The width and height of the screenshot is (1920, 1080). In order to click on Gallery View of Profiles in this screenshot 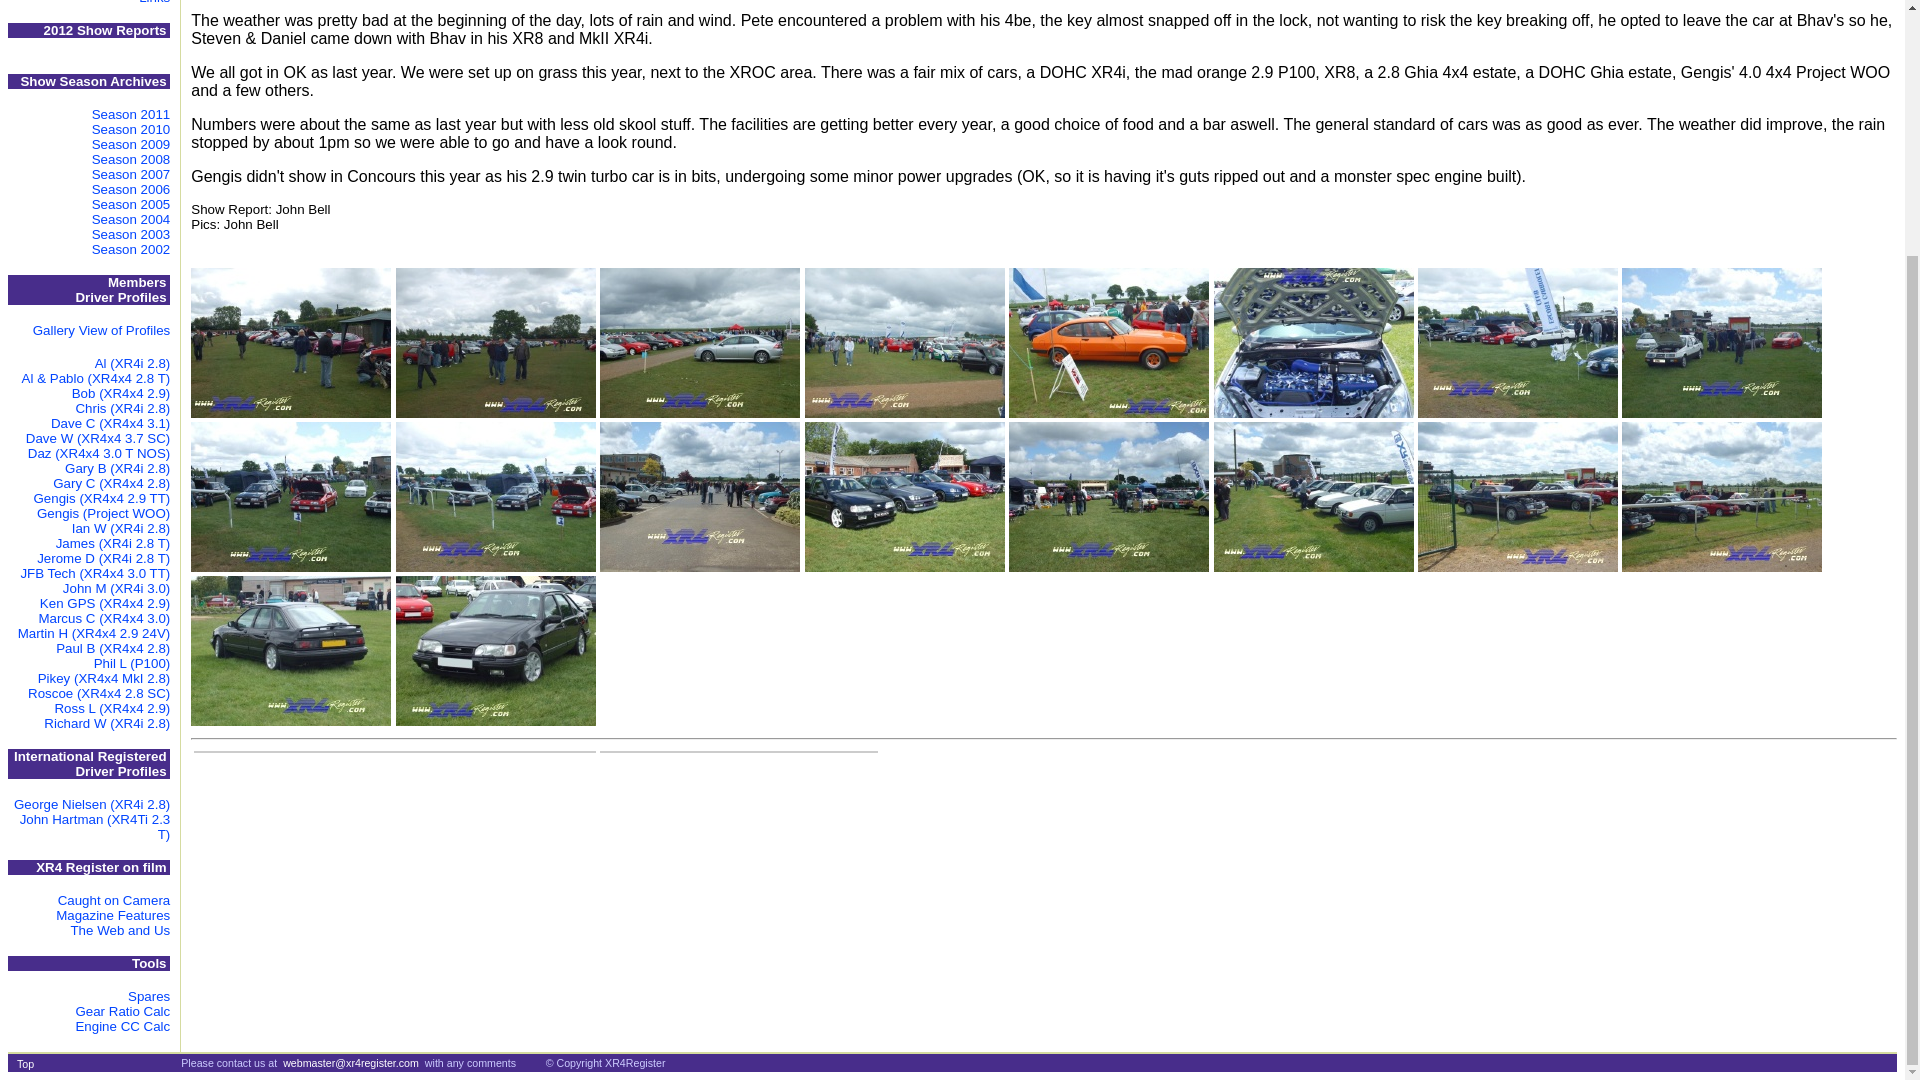, I will do `click(101, 330)`.